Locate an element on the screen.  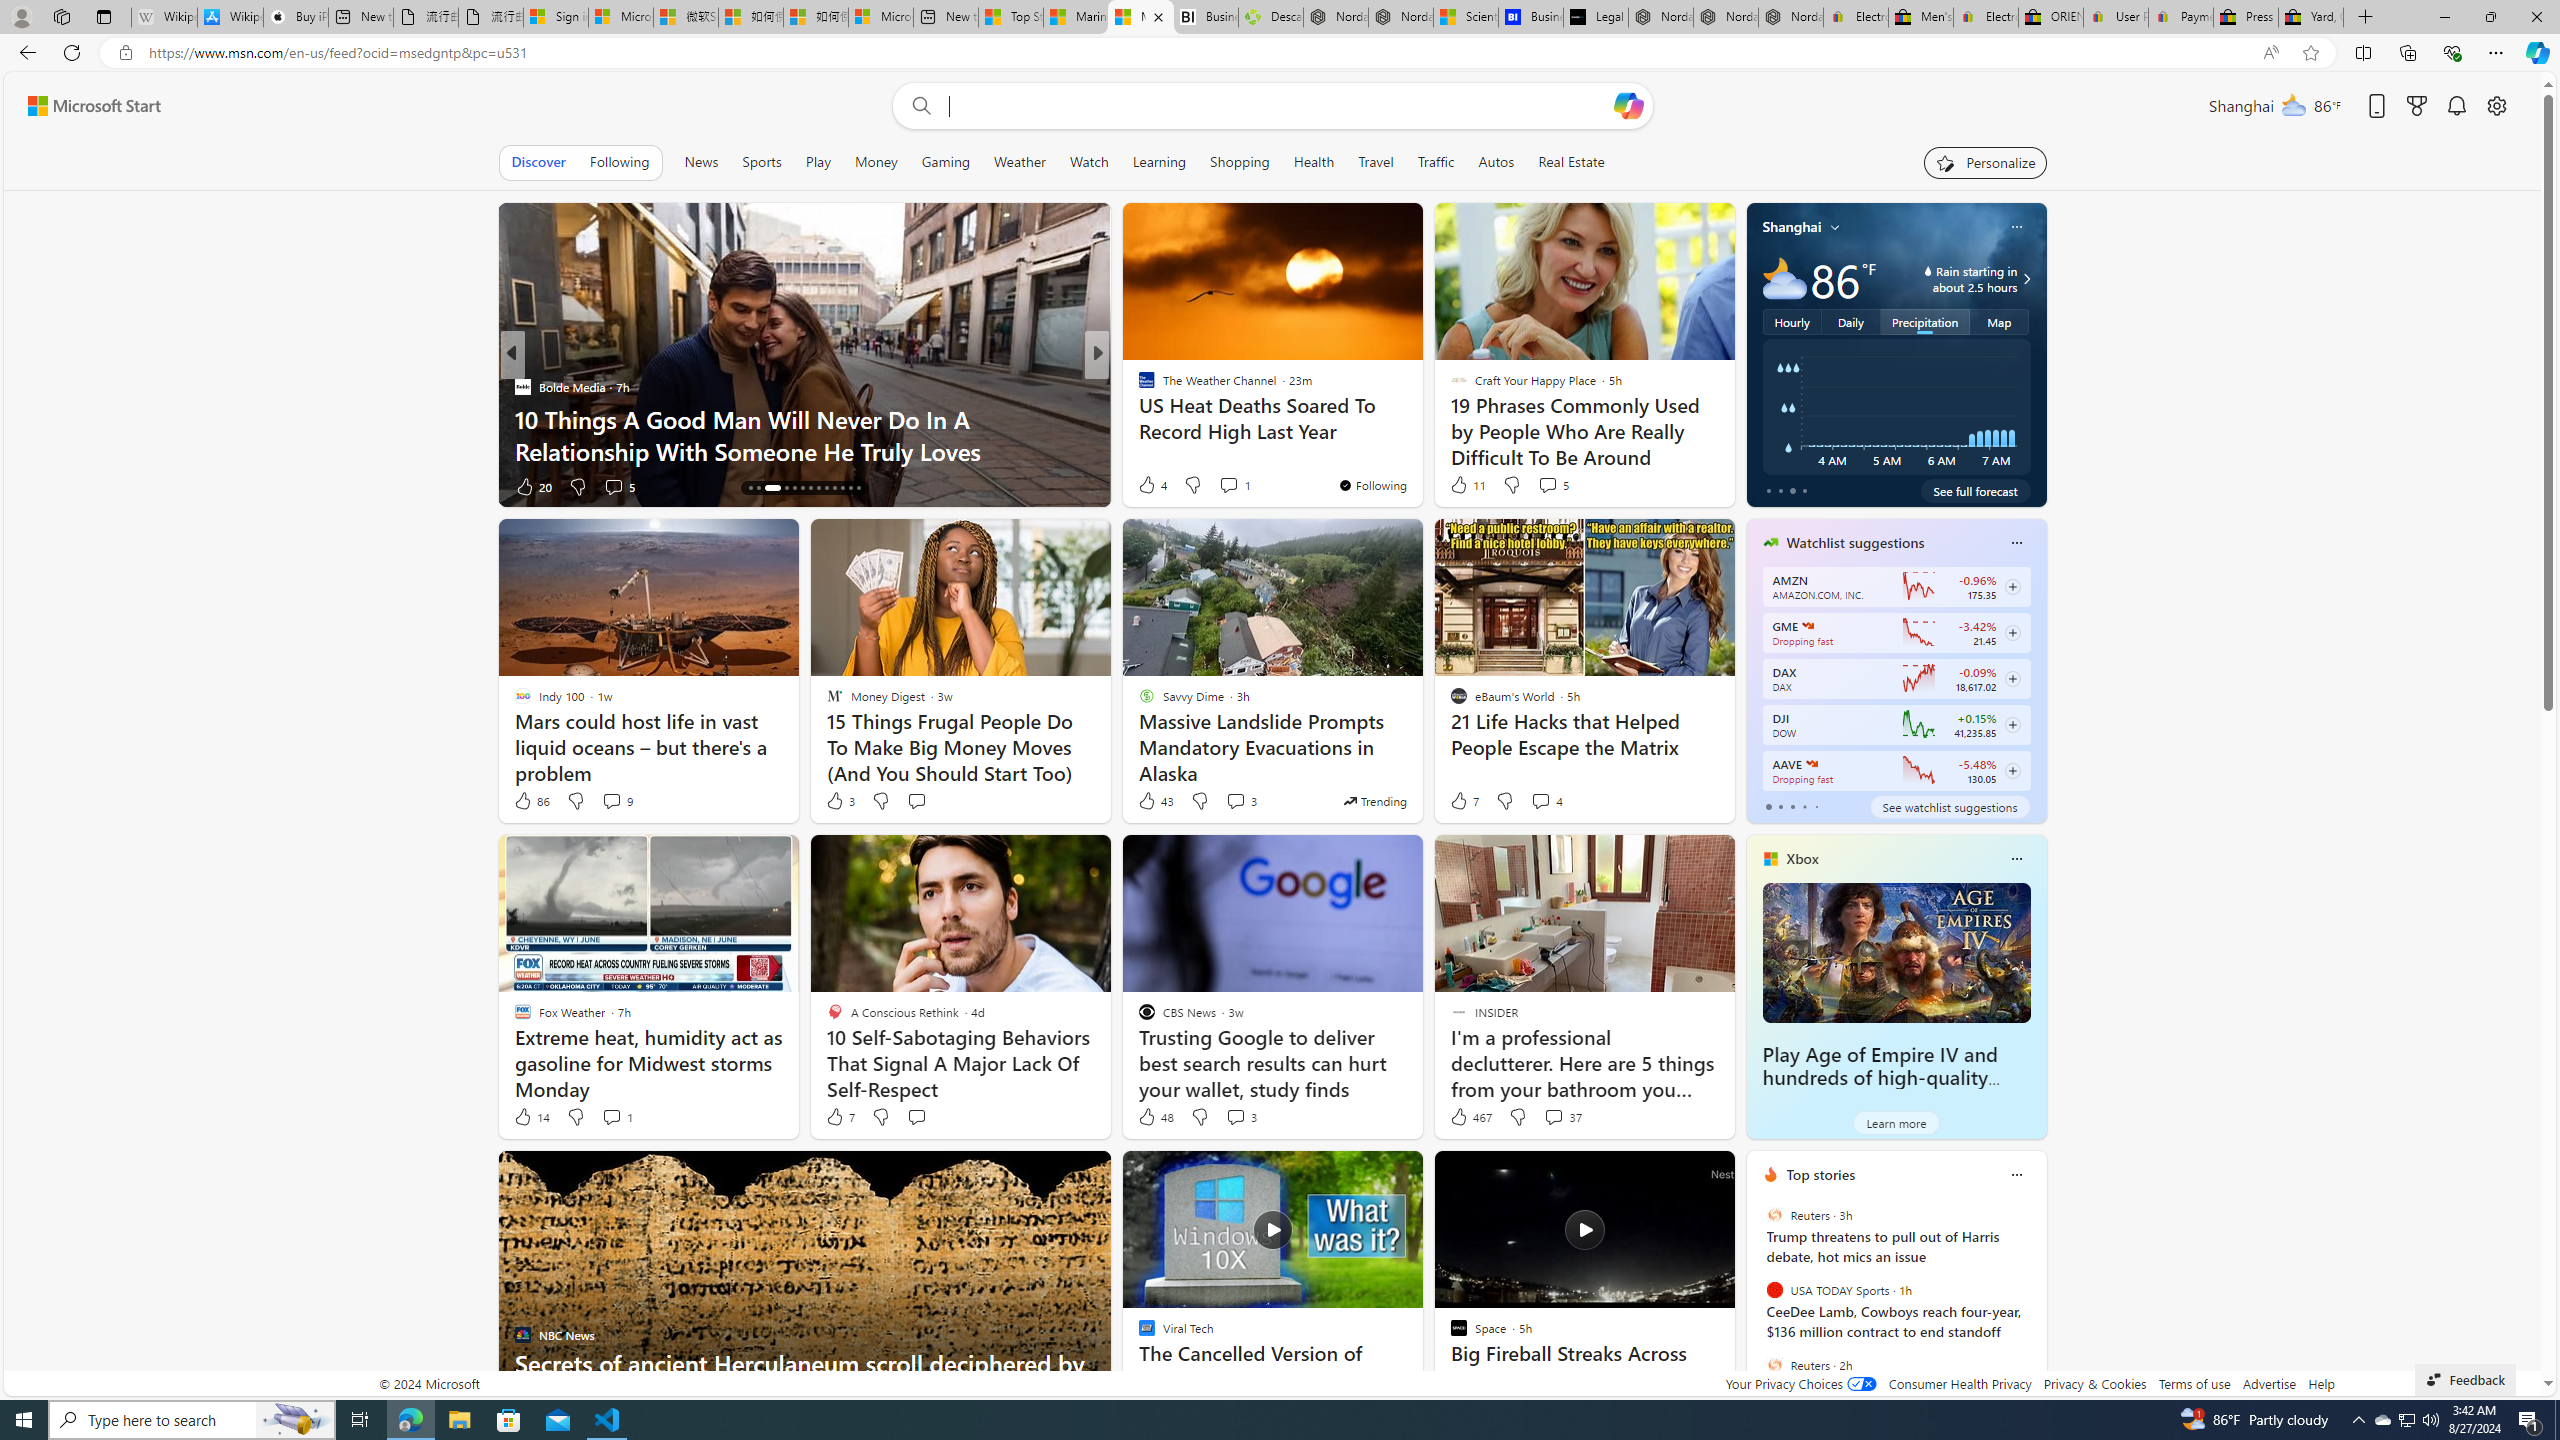
View comments 5 Comment is located at coordinates (1548, 485).